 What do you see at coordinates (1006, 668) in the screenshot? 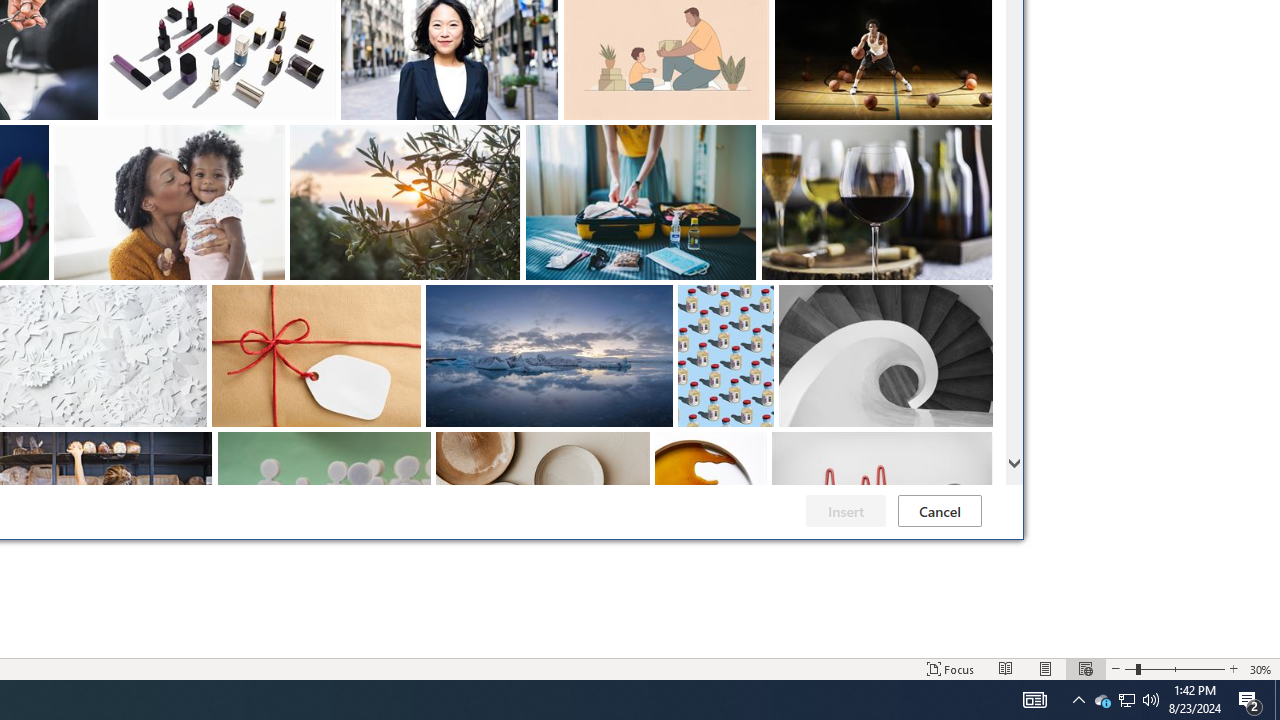
I see `Print Layout` at bounding box center [1006, 668].